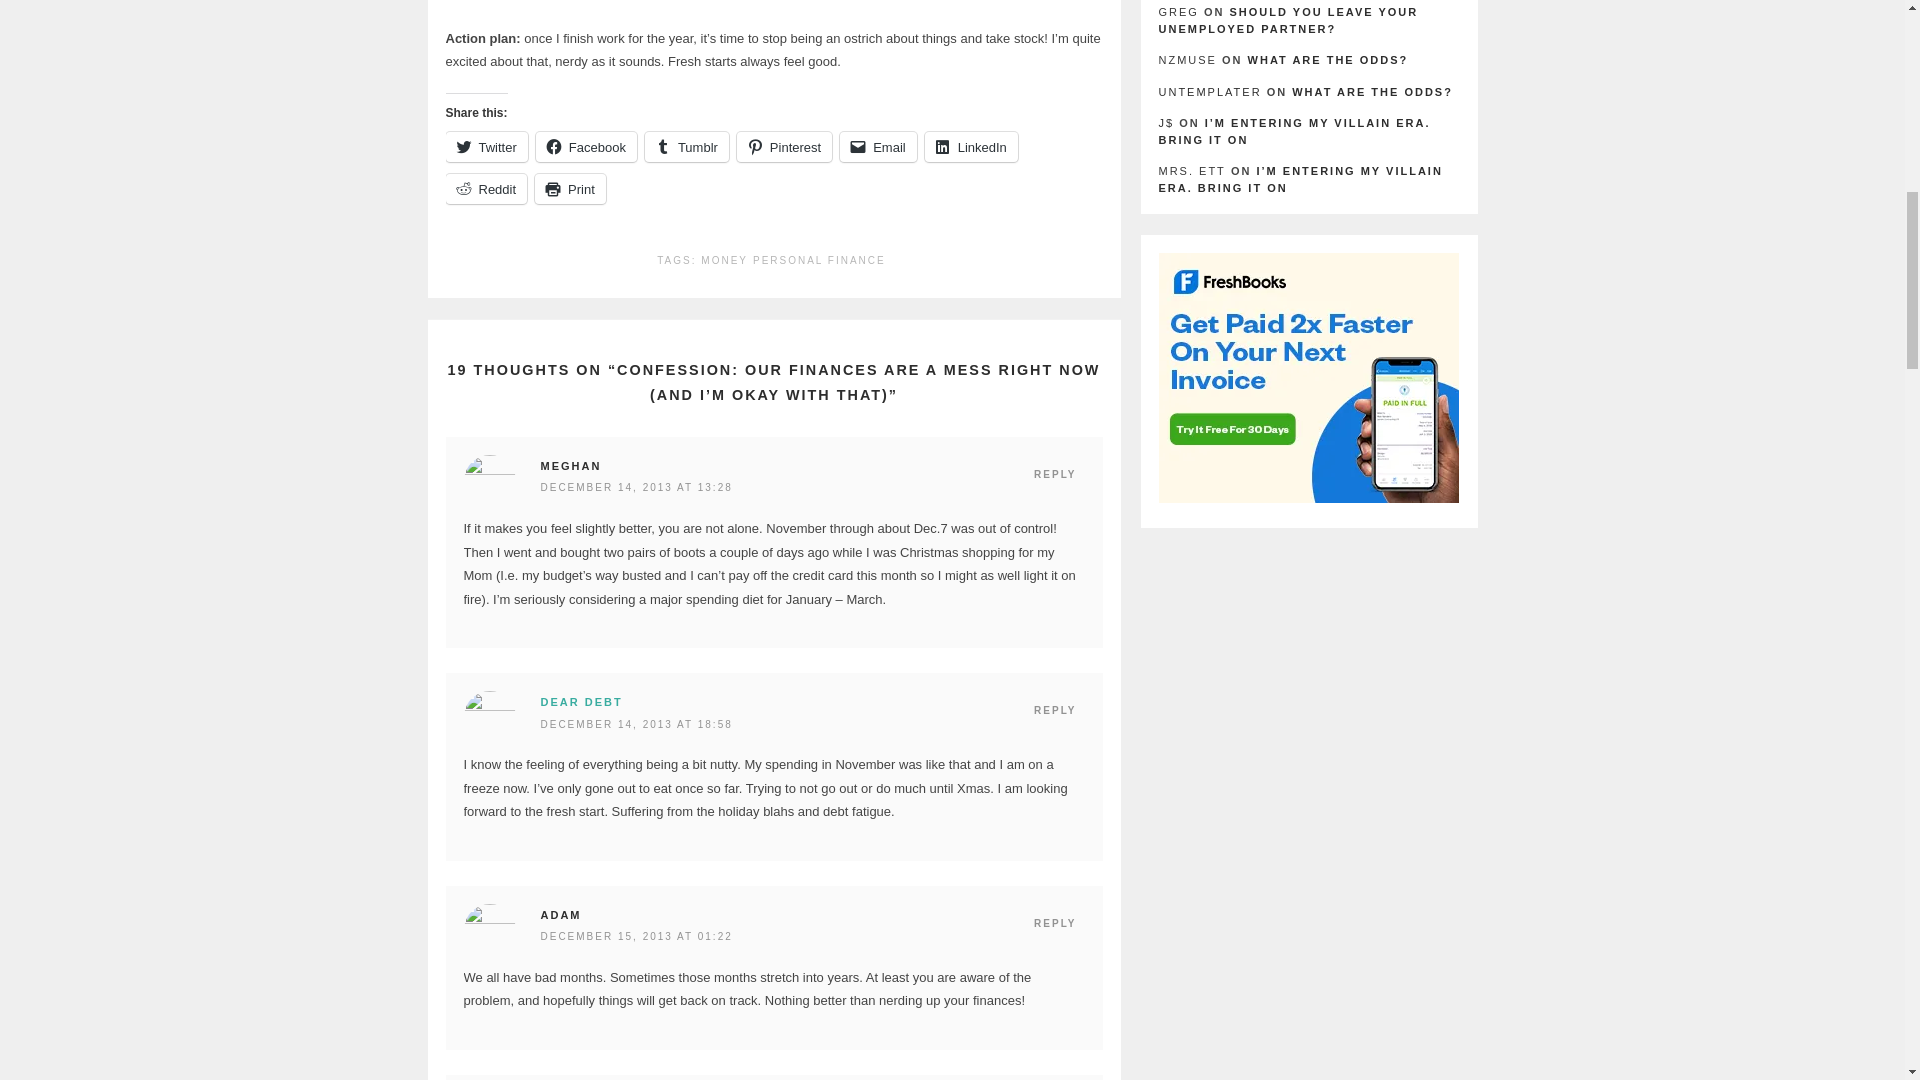  I want to click on MONEY, so click(724, 264).